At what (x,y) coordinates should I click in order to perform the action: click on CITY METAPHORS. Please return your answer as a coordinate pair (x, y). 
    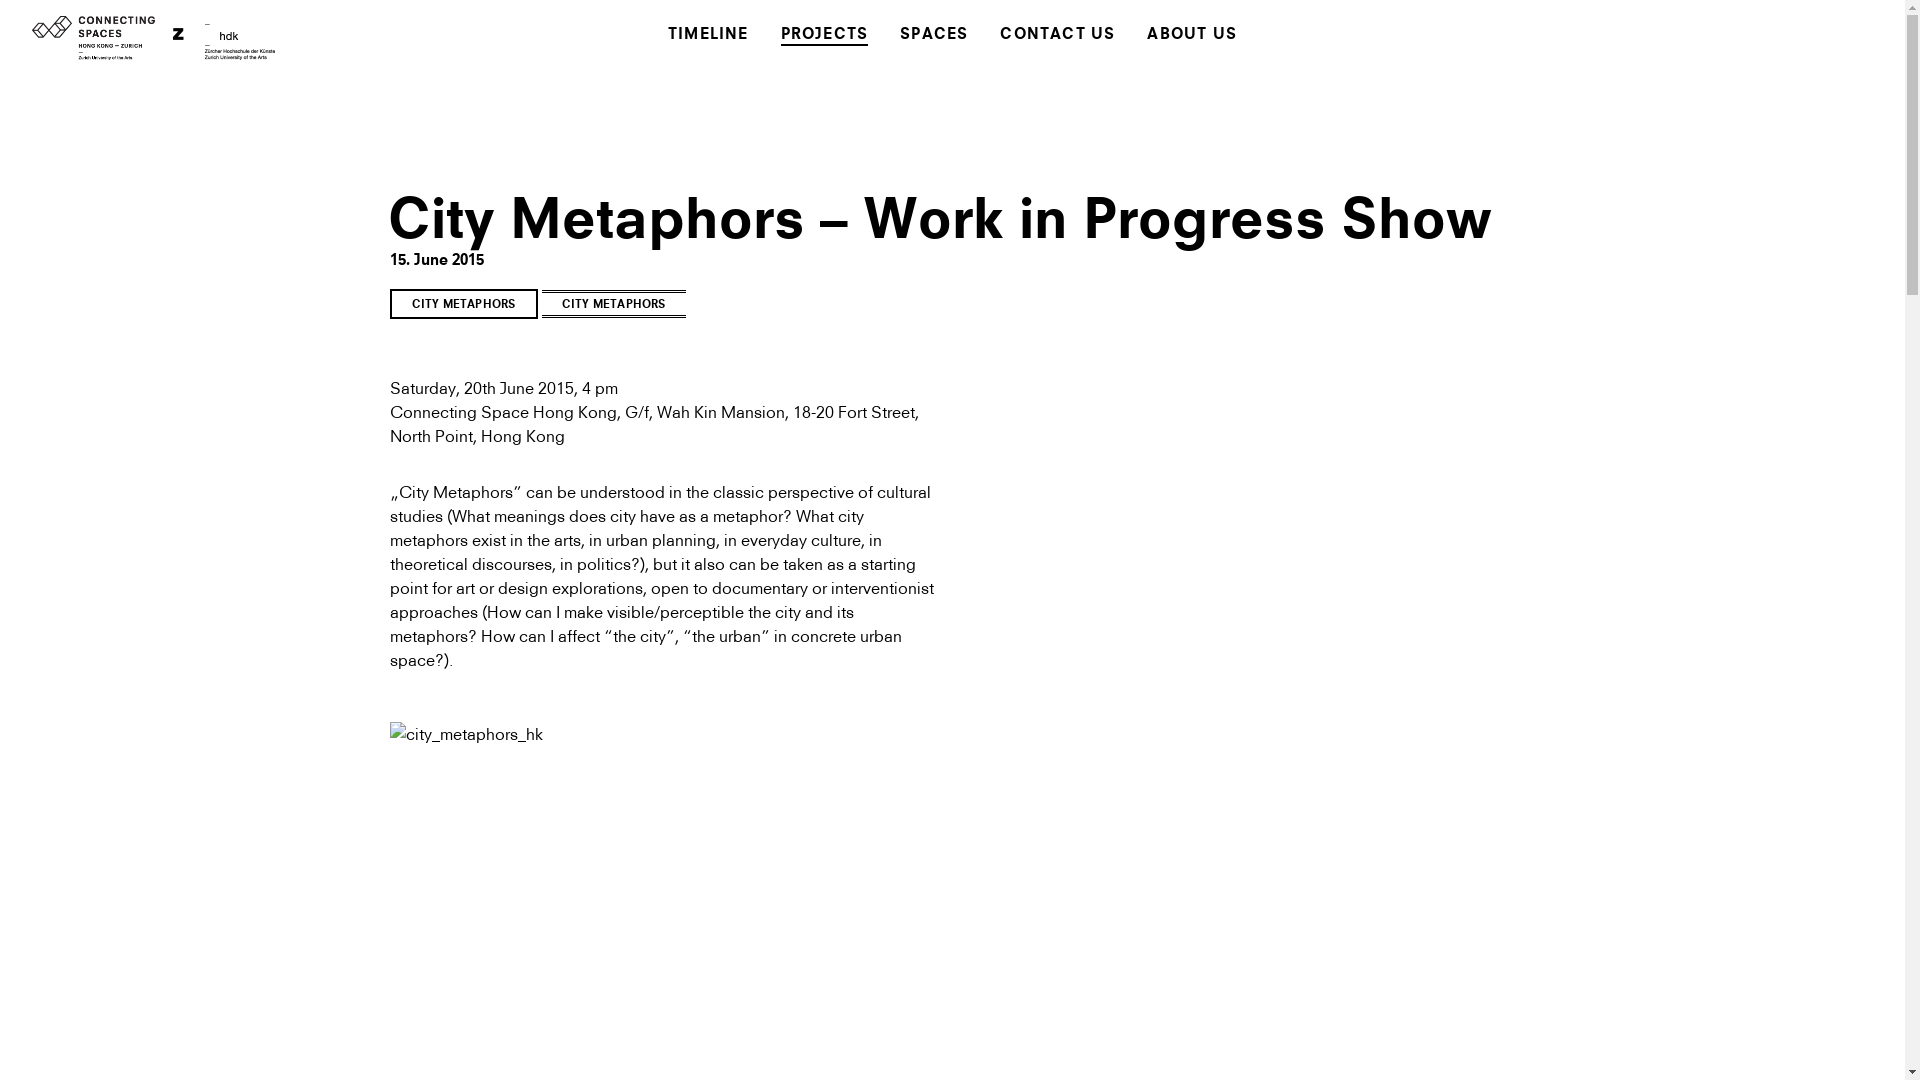
    Looking at the image, I should click on (614, 304).